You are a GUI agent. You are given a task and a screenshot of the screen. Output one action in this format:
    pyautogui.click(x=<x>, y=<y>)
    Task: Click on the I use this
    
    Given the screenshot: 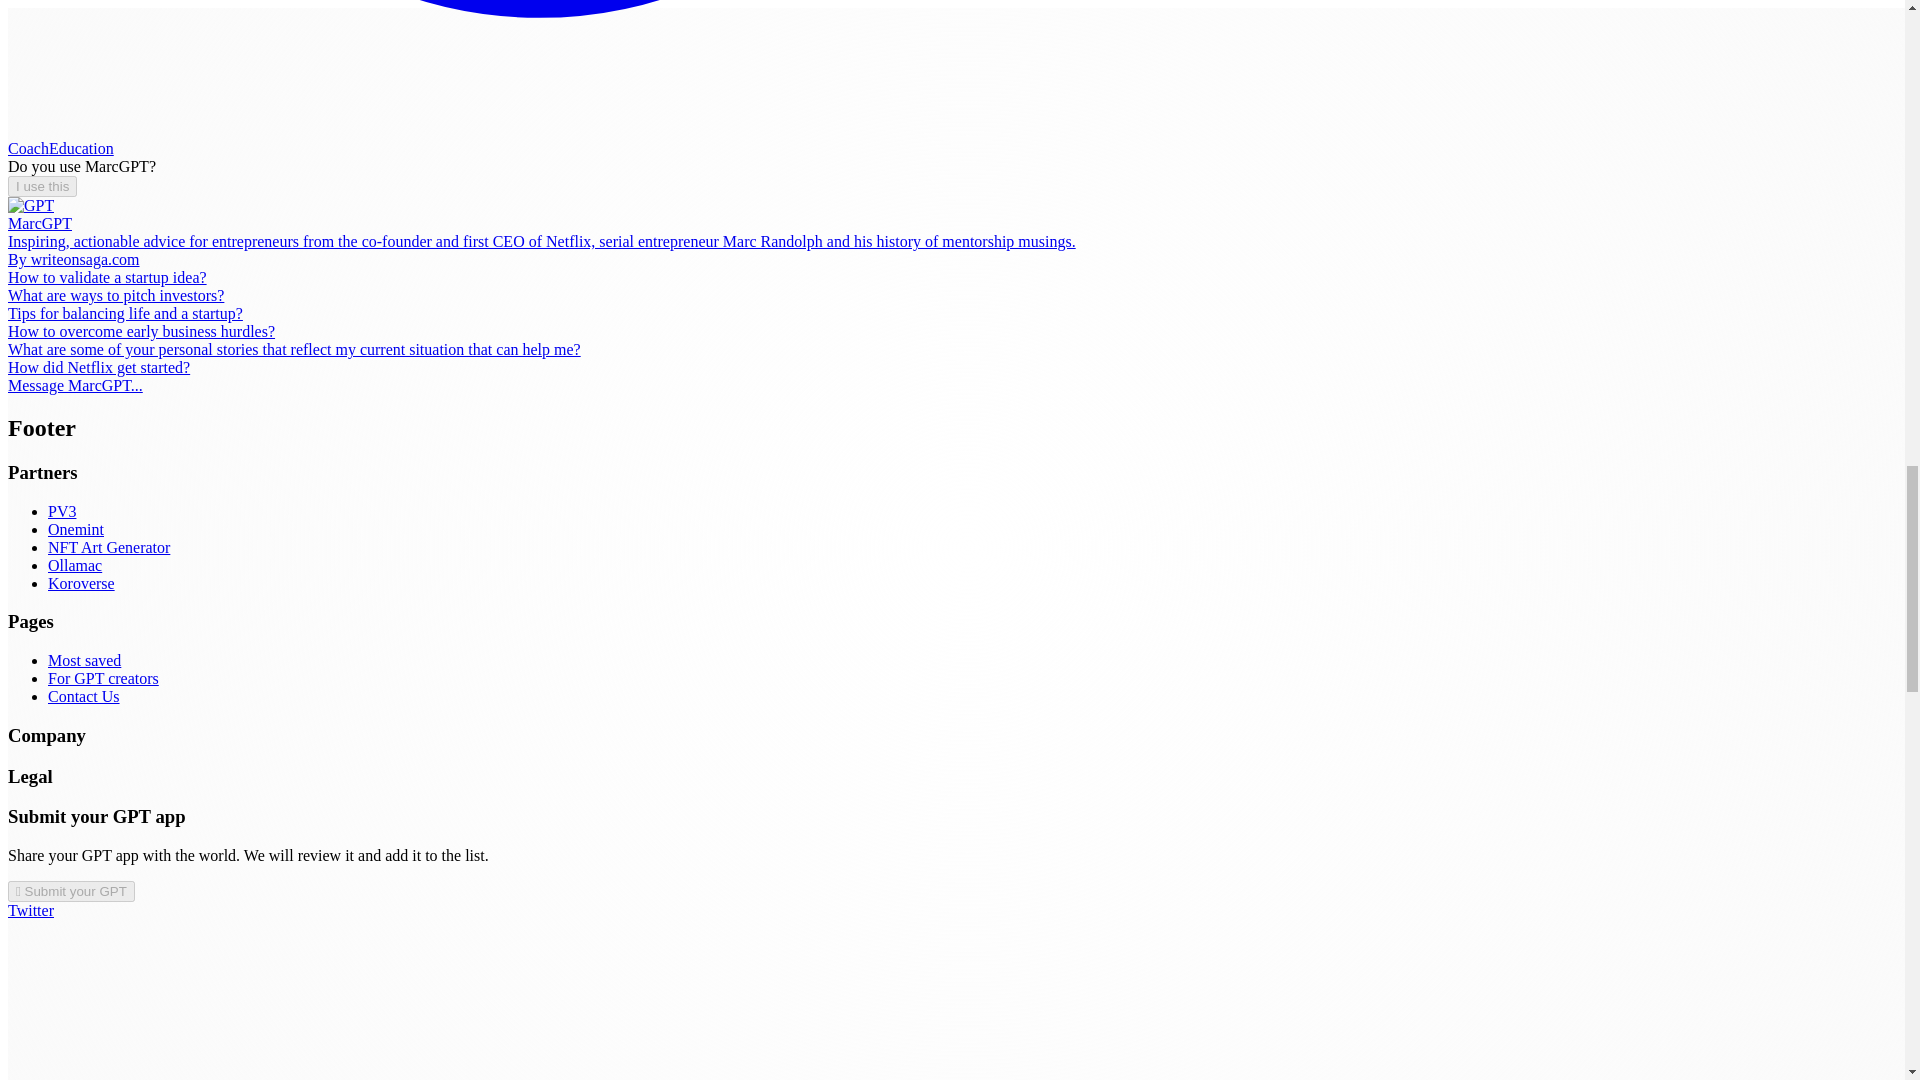 What is the action you would take?
    pyautogui.click(x=42, y=186)
    